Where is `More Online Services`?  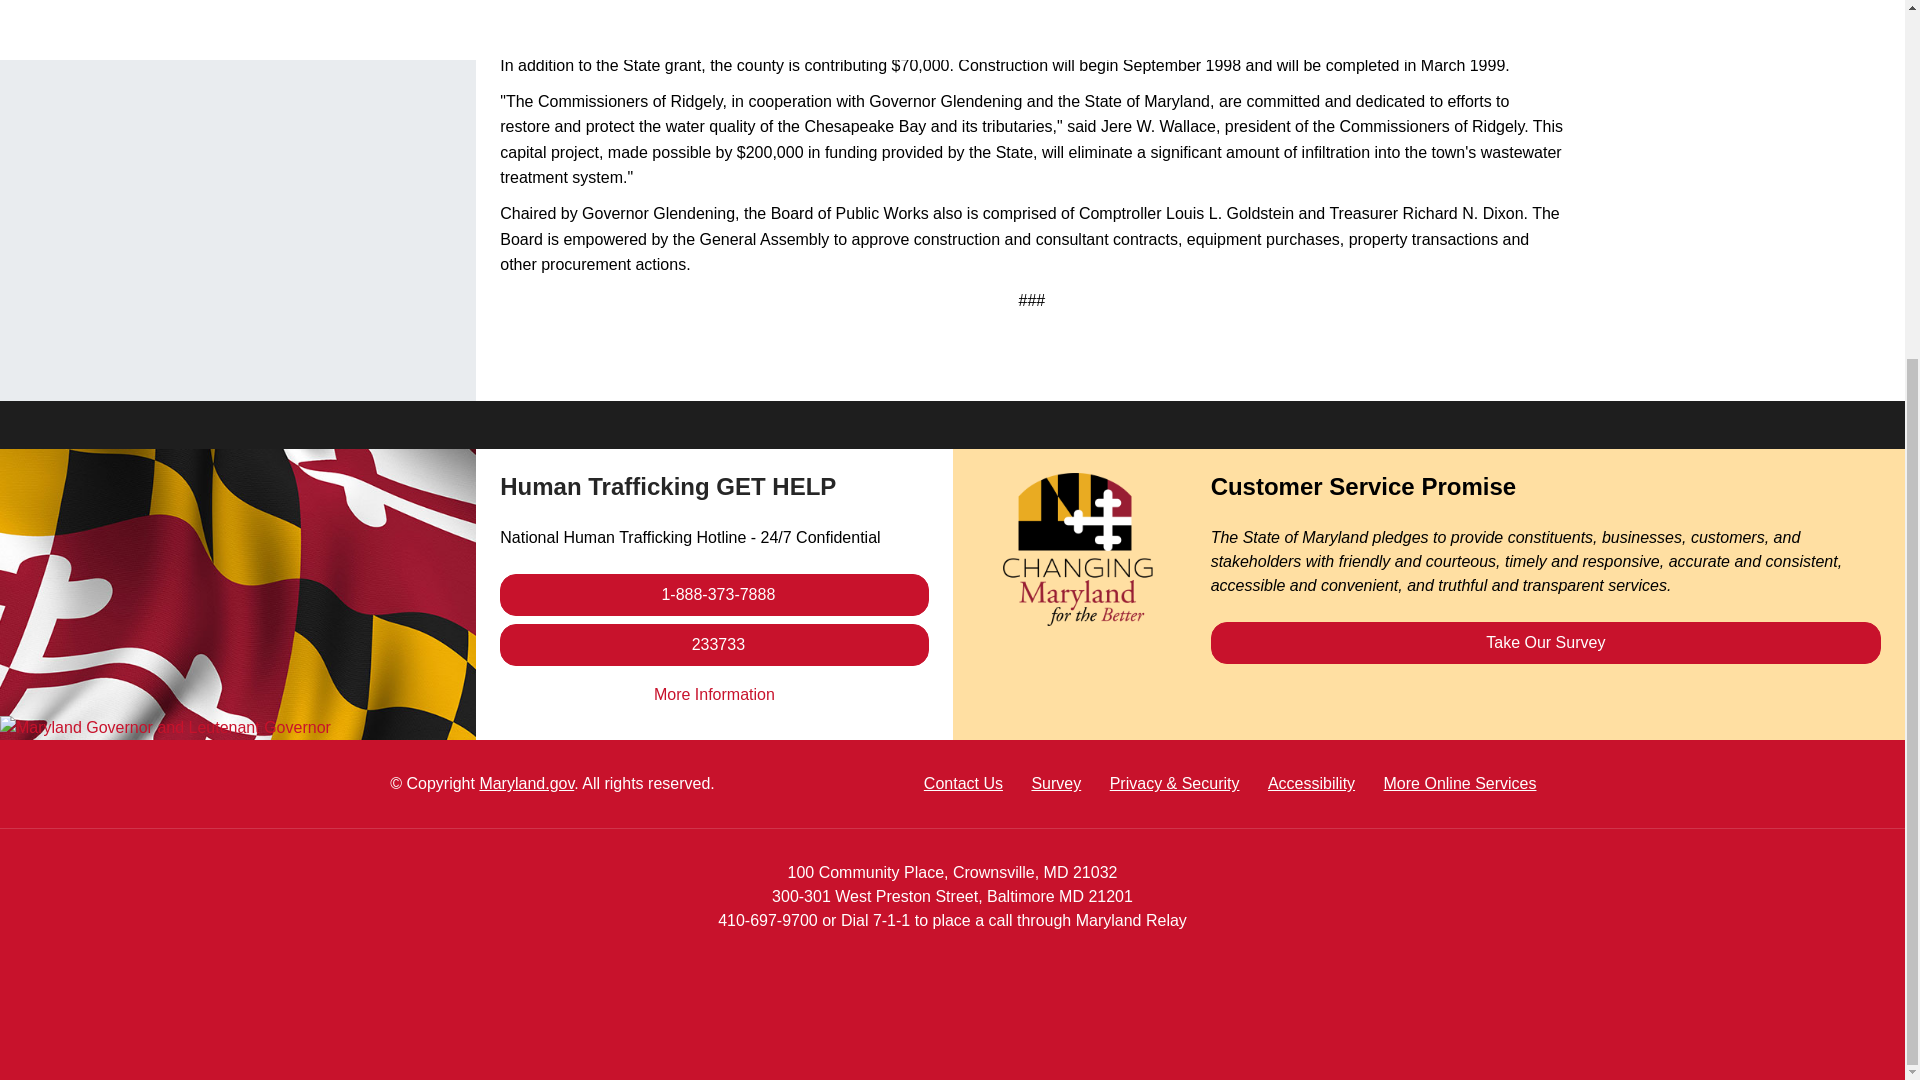 More Online Services is located at coordinates (962, 783).